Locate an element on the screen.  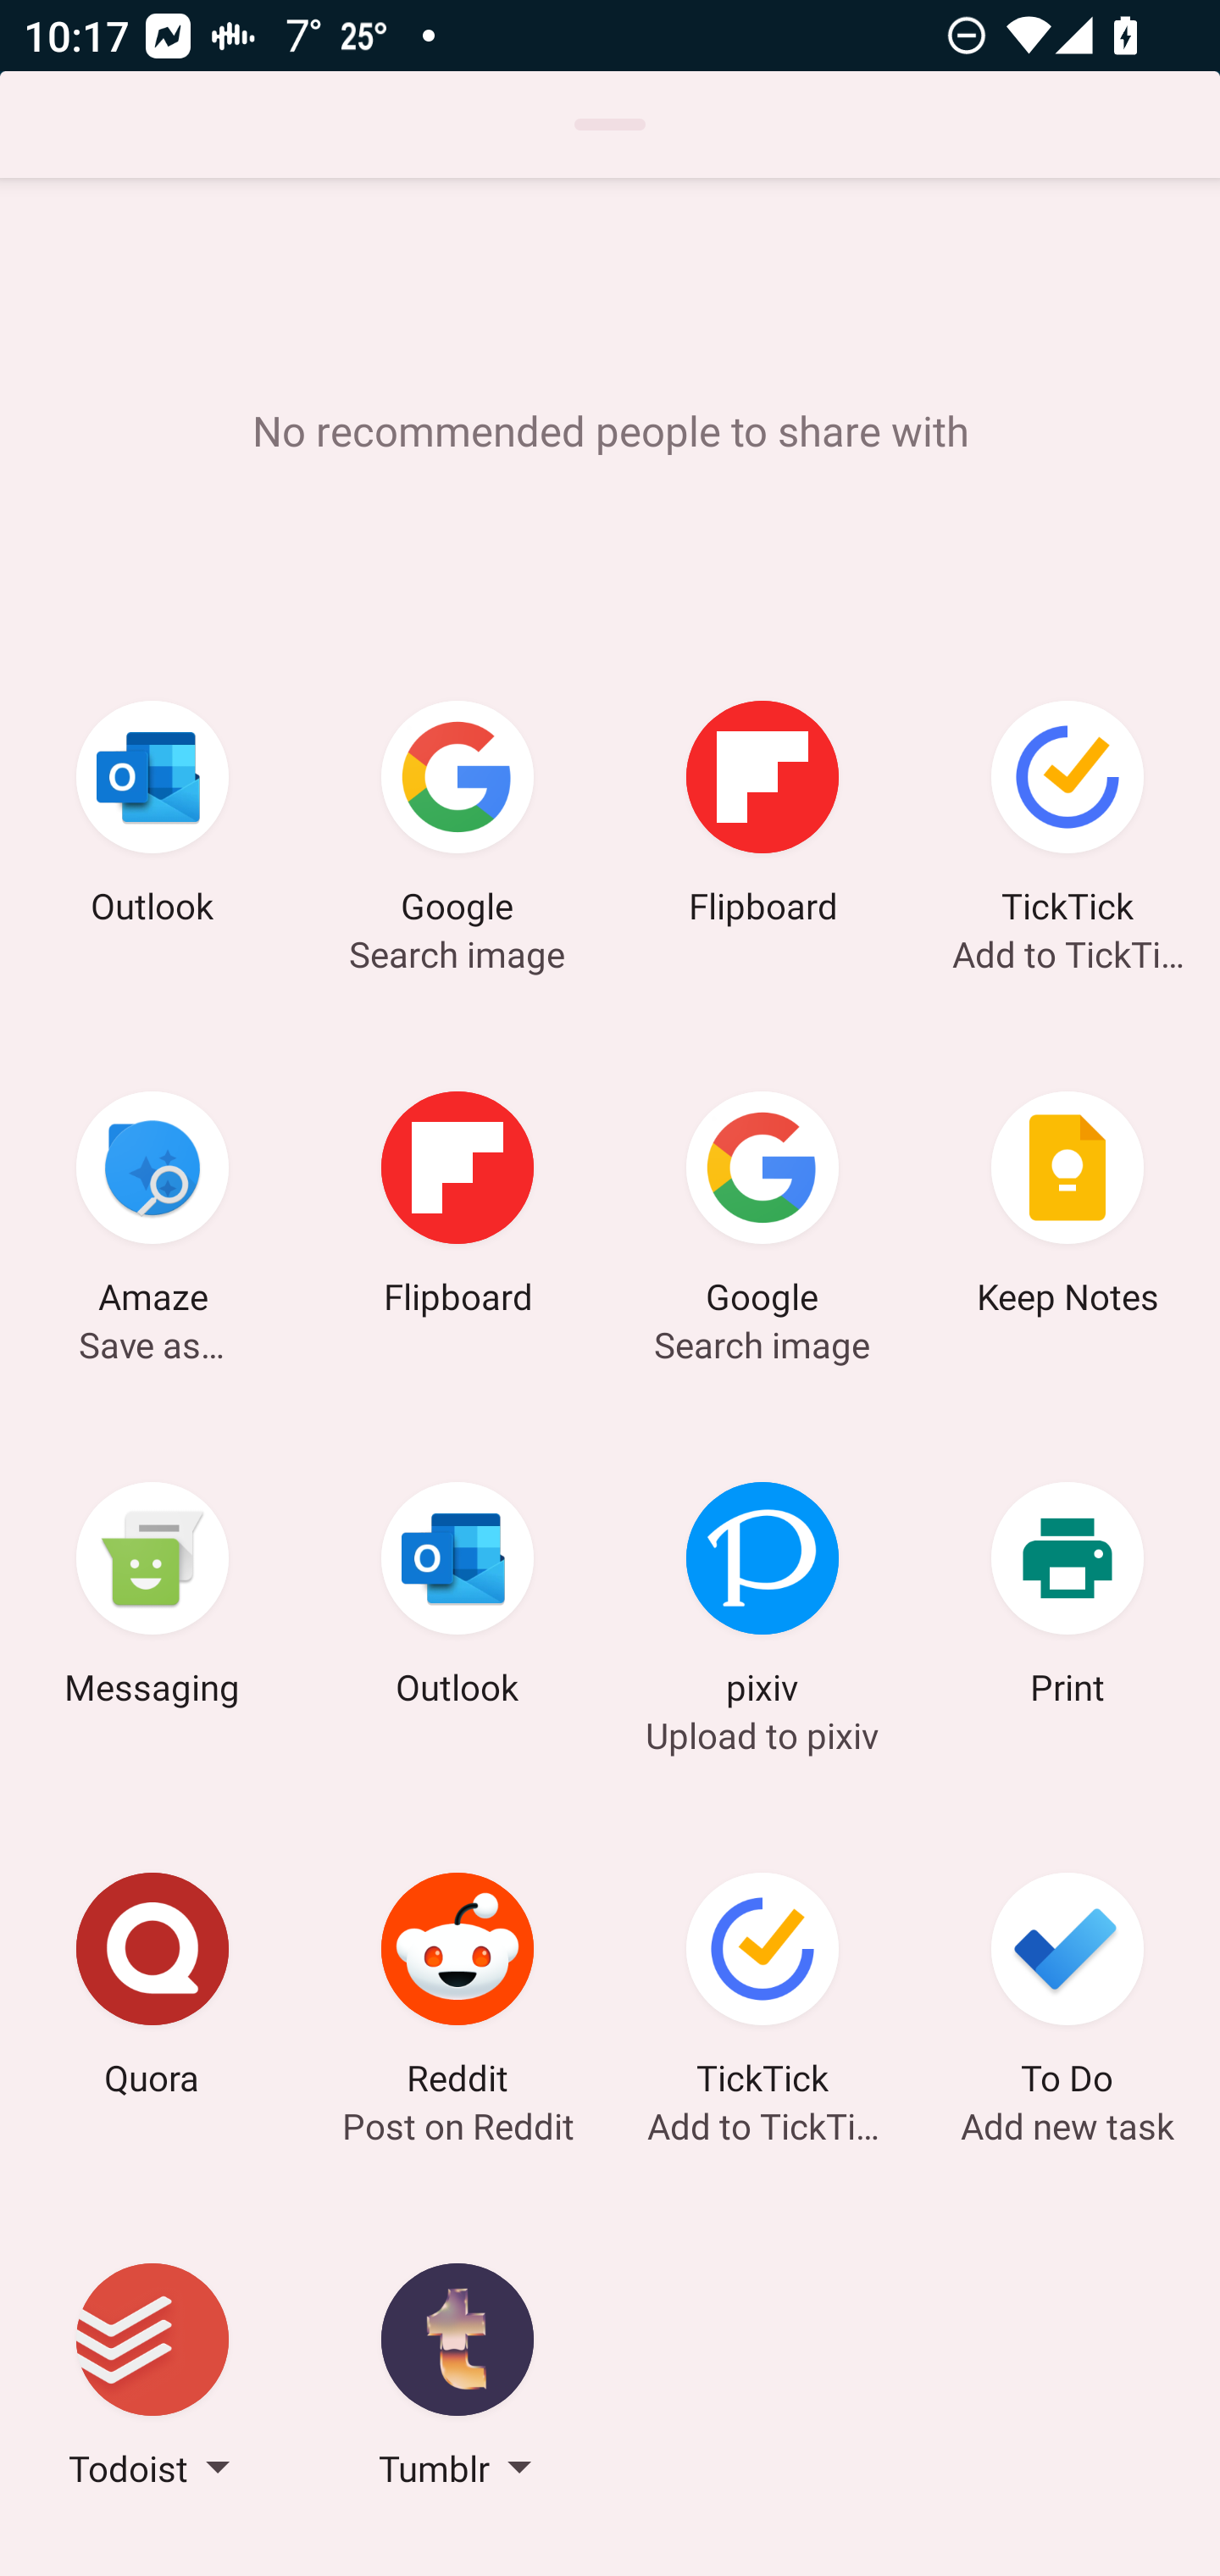
Keep Notes is located at coordinates (1067, 1207).